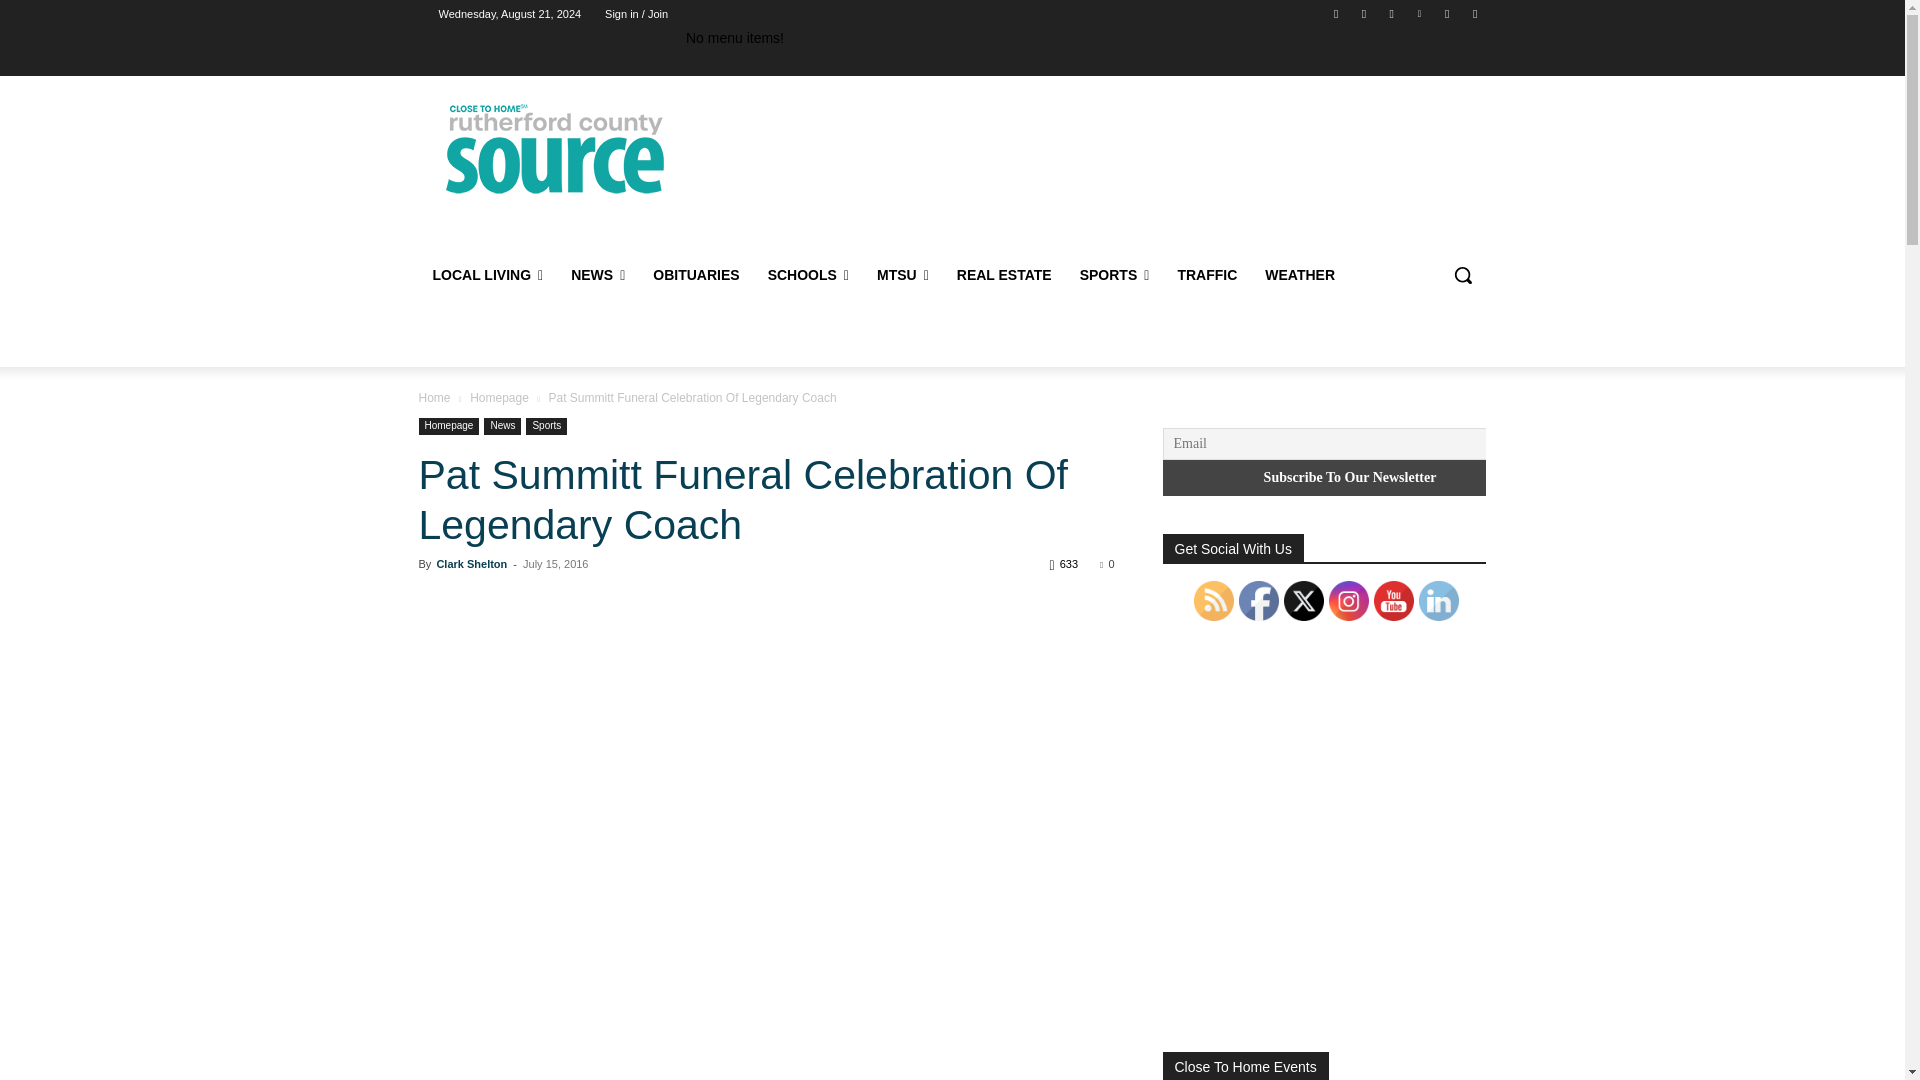 Image resolution: width=1920 pixels, height=1080 pixels. Describe the element at coordinates (1336, 13) in the screenshot. I see `Facebook` at that location.